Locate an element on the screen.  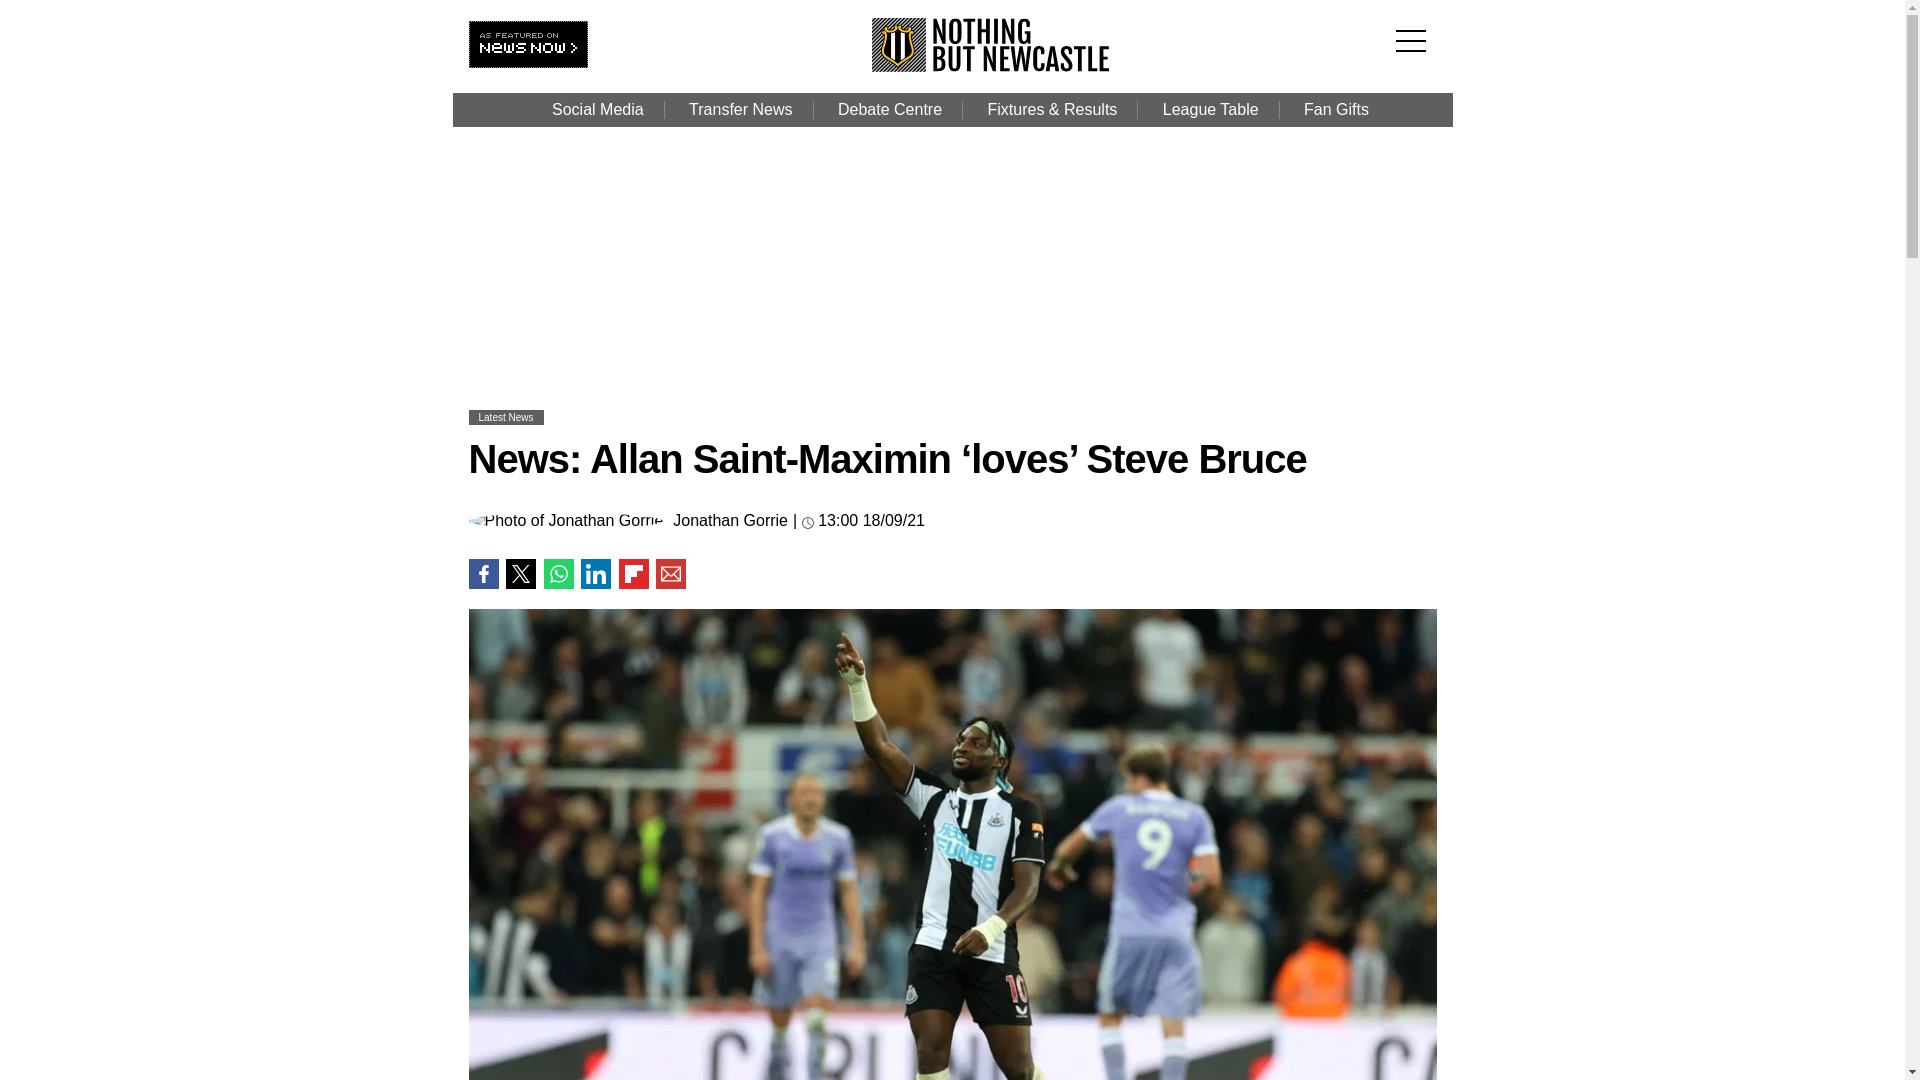
Social Media is located at coordinates (598, 110).